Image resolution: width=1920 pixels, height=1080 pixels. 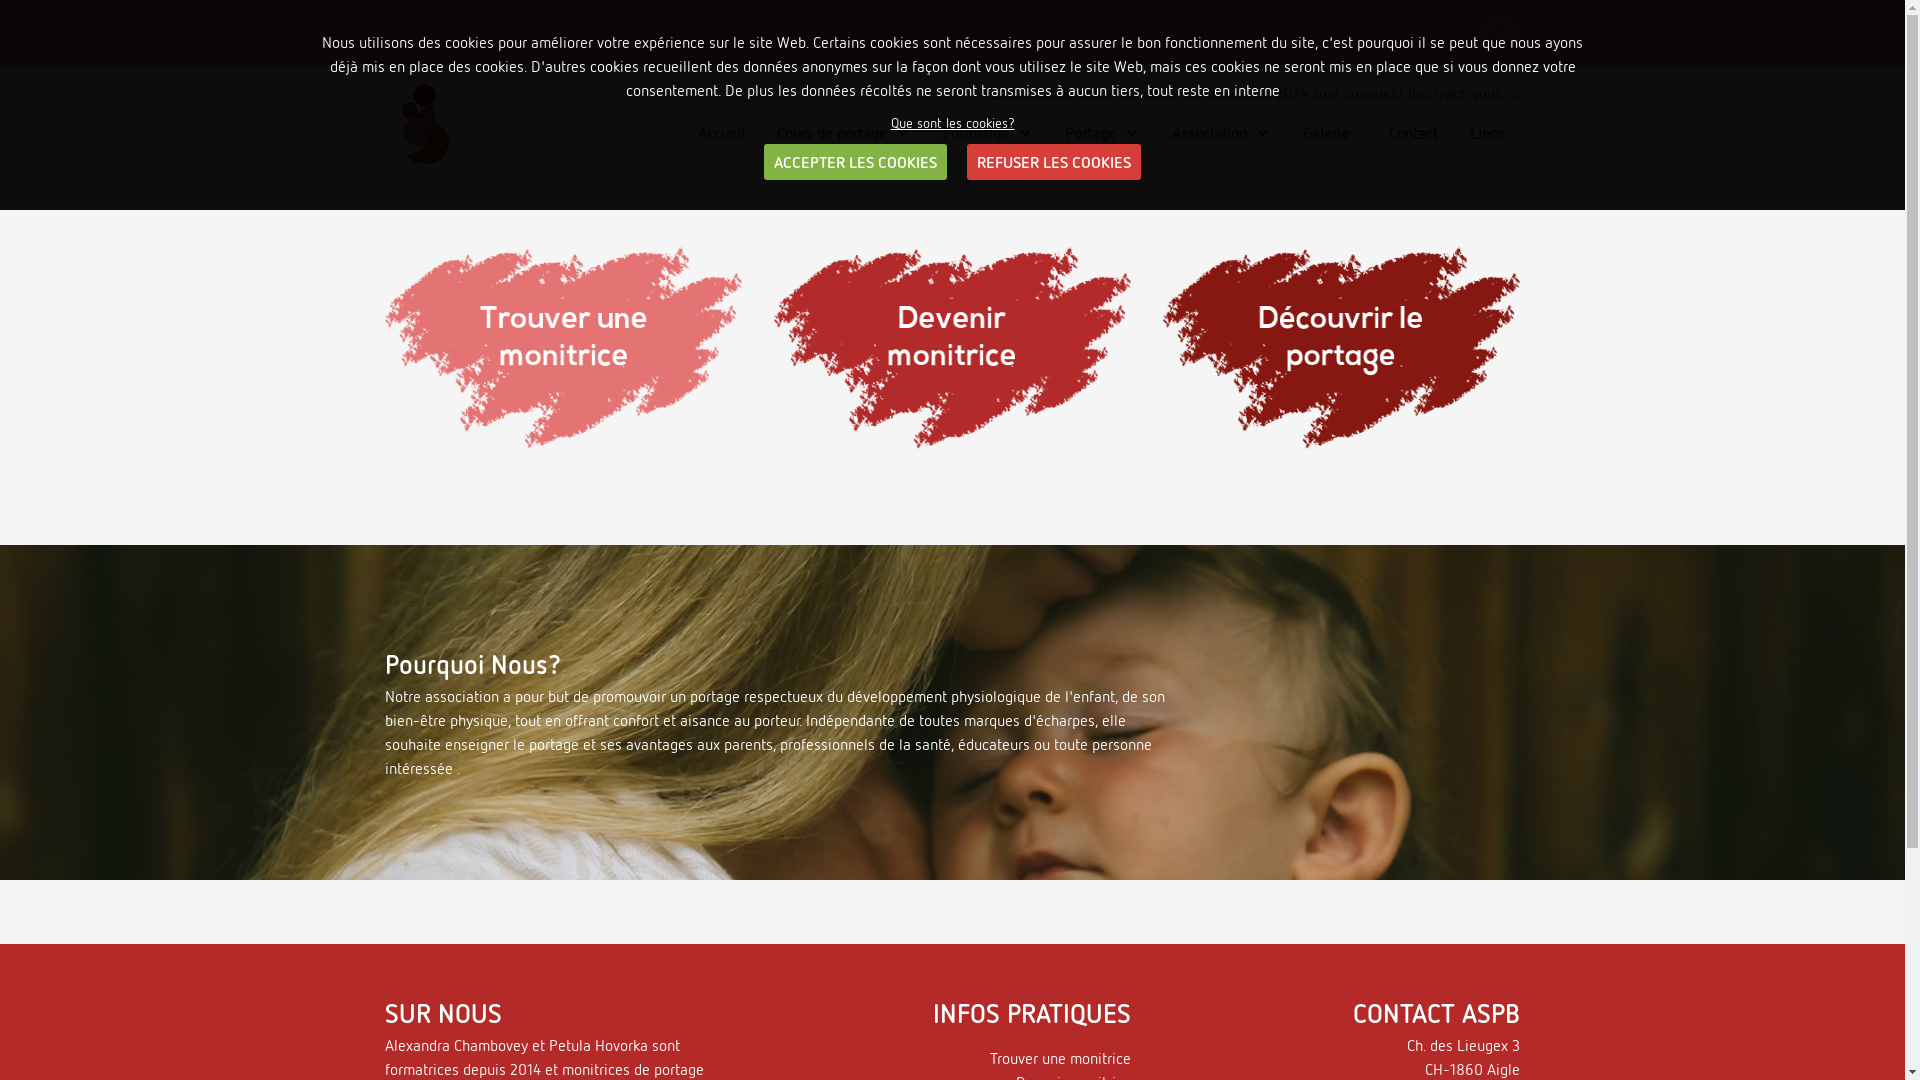 I want to click on Cours de portage, so click(x=843, y=133).